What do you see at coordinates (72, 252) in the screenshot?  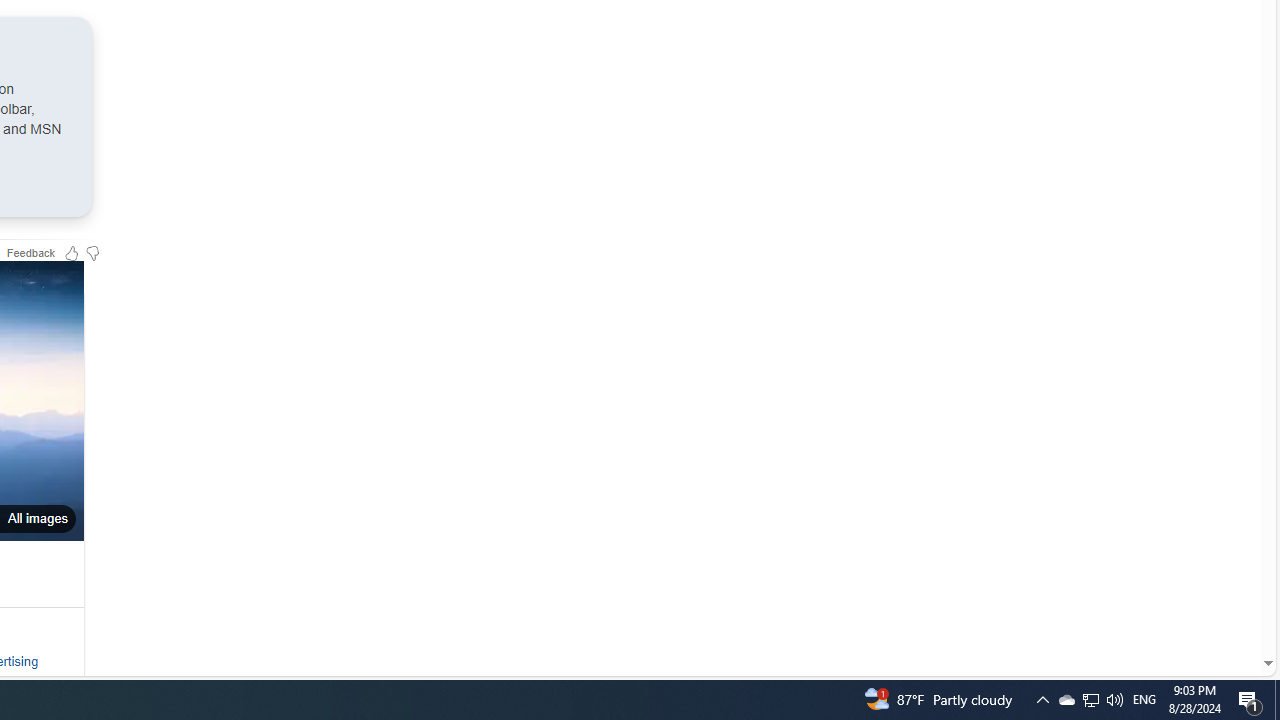 I see `Feedback Like` at bounding box center [72, 252].